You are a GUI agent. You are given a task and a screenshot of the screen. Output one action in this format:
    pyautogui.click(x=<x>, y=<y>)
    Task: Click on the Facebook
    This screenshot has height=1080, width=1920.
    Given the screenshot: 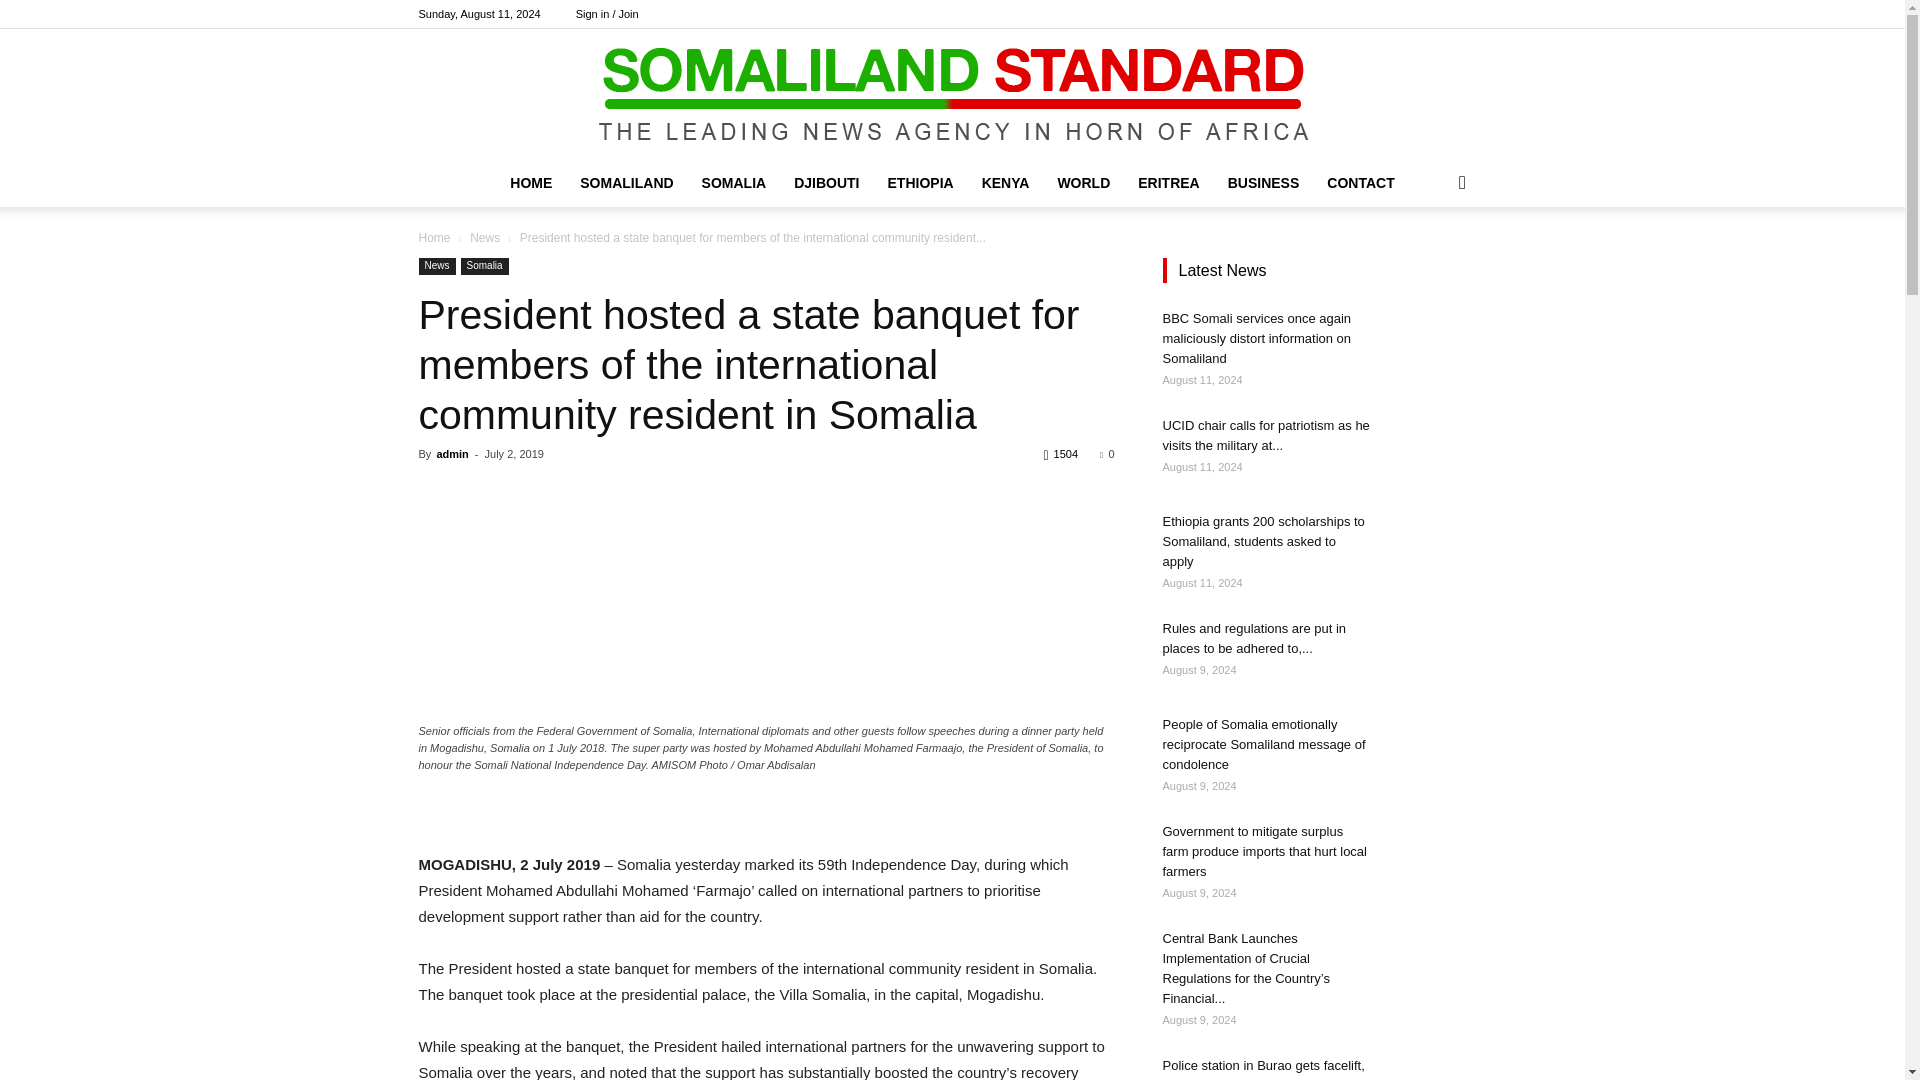 What is the action you would take?
    pyautogui.click(x=1372, y=14)
    